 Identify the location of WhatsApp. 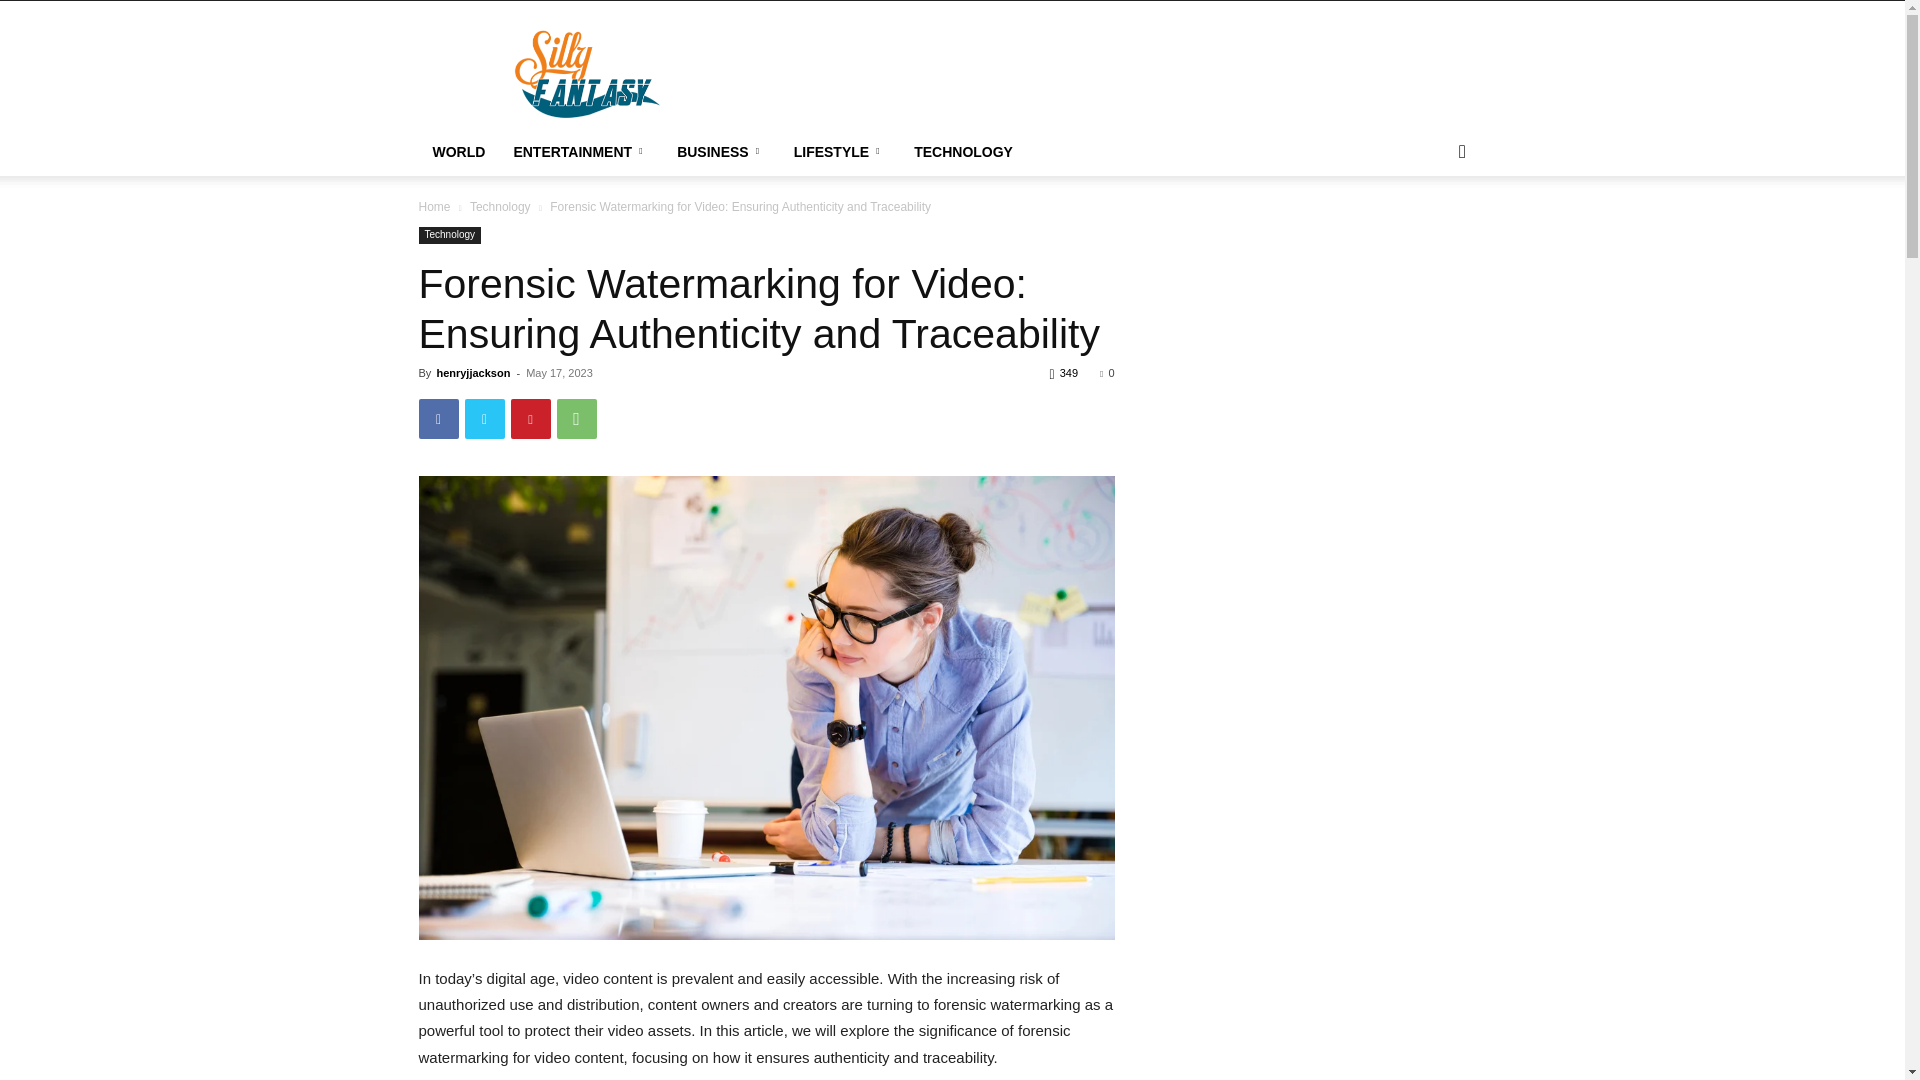
(576, 418).